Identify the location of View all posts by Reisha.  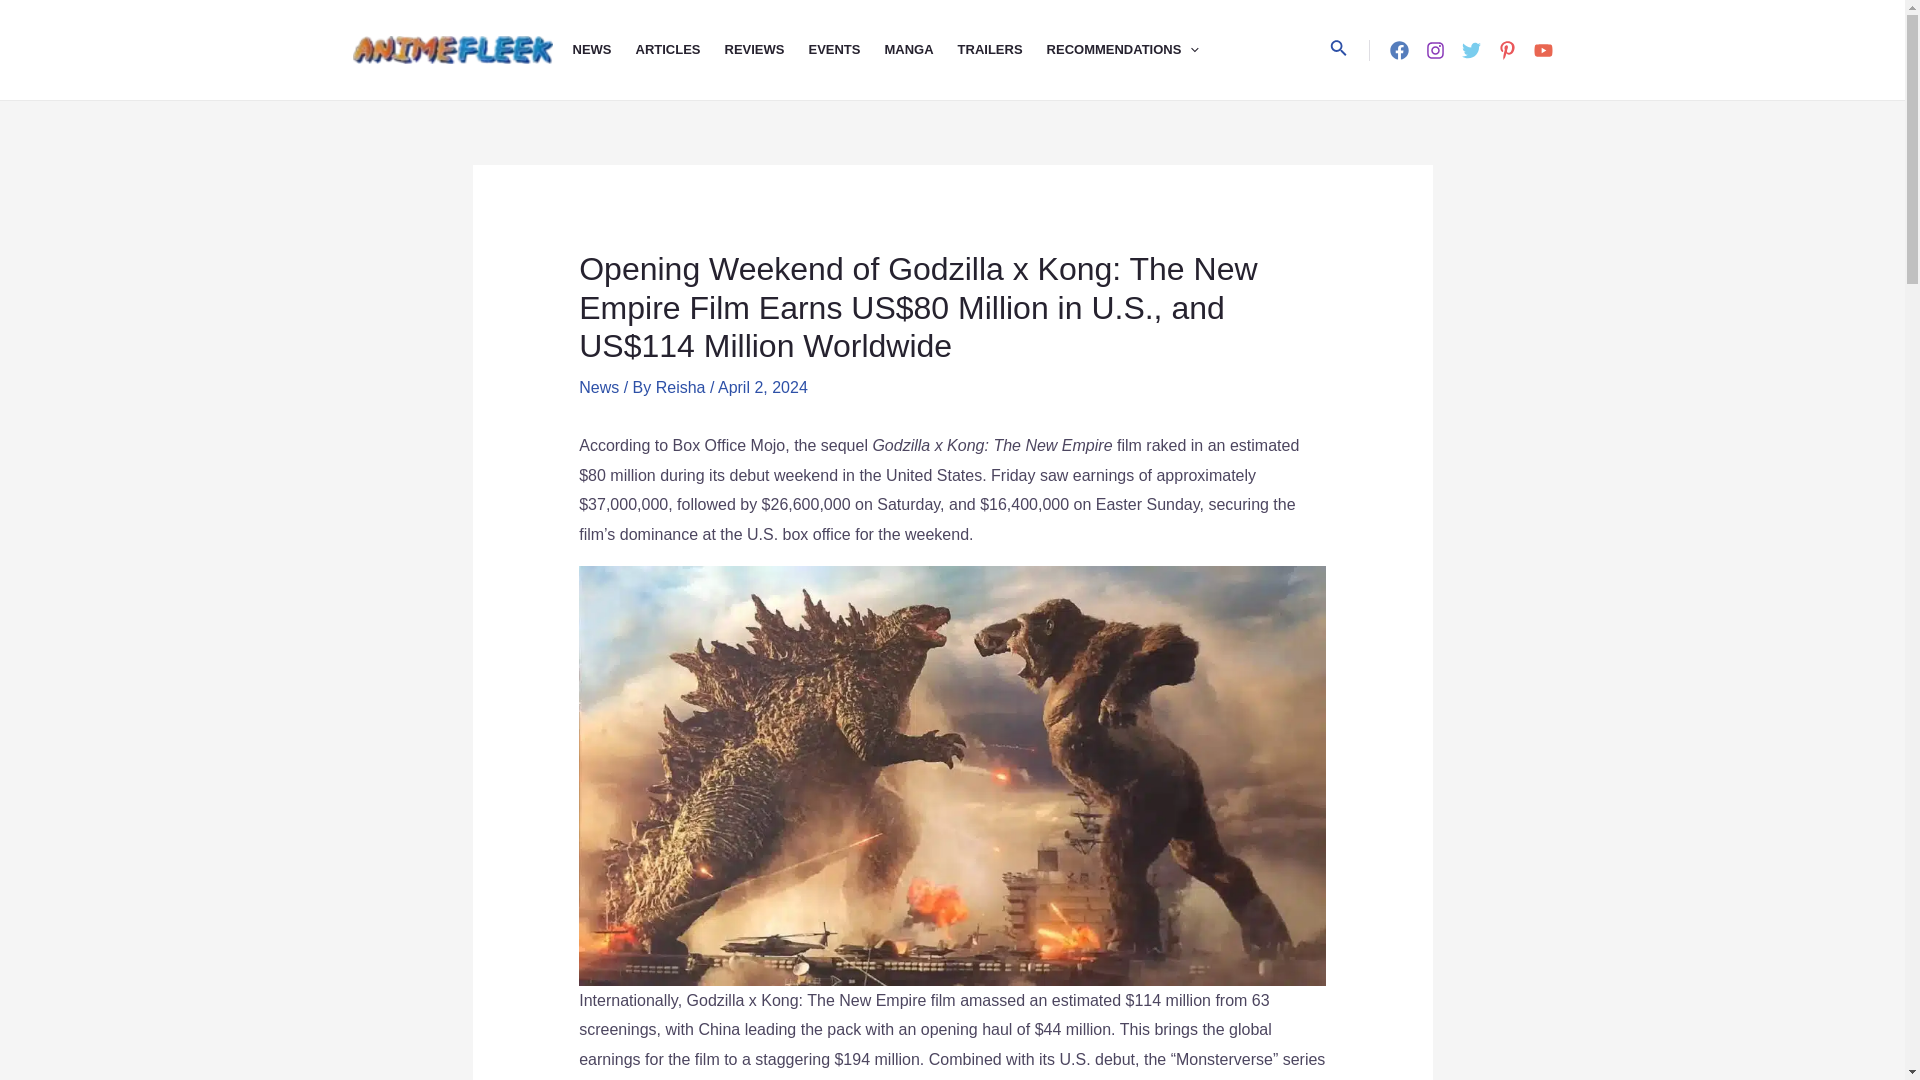
(683, 388).